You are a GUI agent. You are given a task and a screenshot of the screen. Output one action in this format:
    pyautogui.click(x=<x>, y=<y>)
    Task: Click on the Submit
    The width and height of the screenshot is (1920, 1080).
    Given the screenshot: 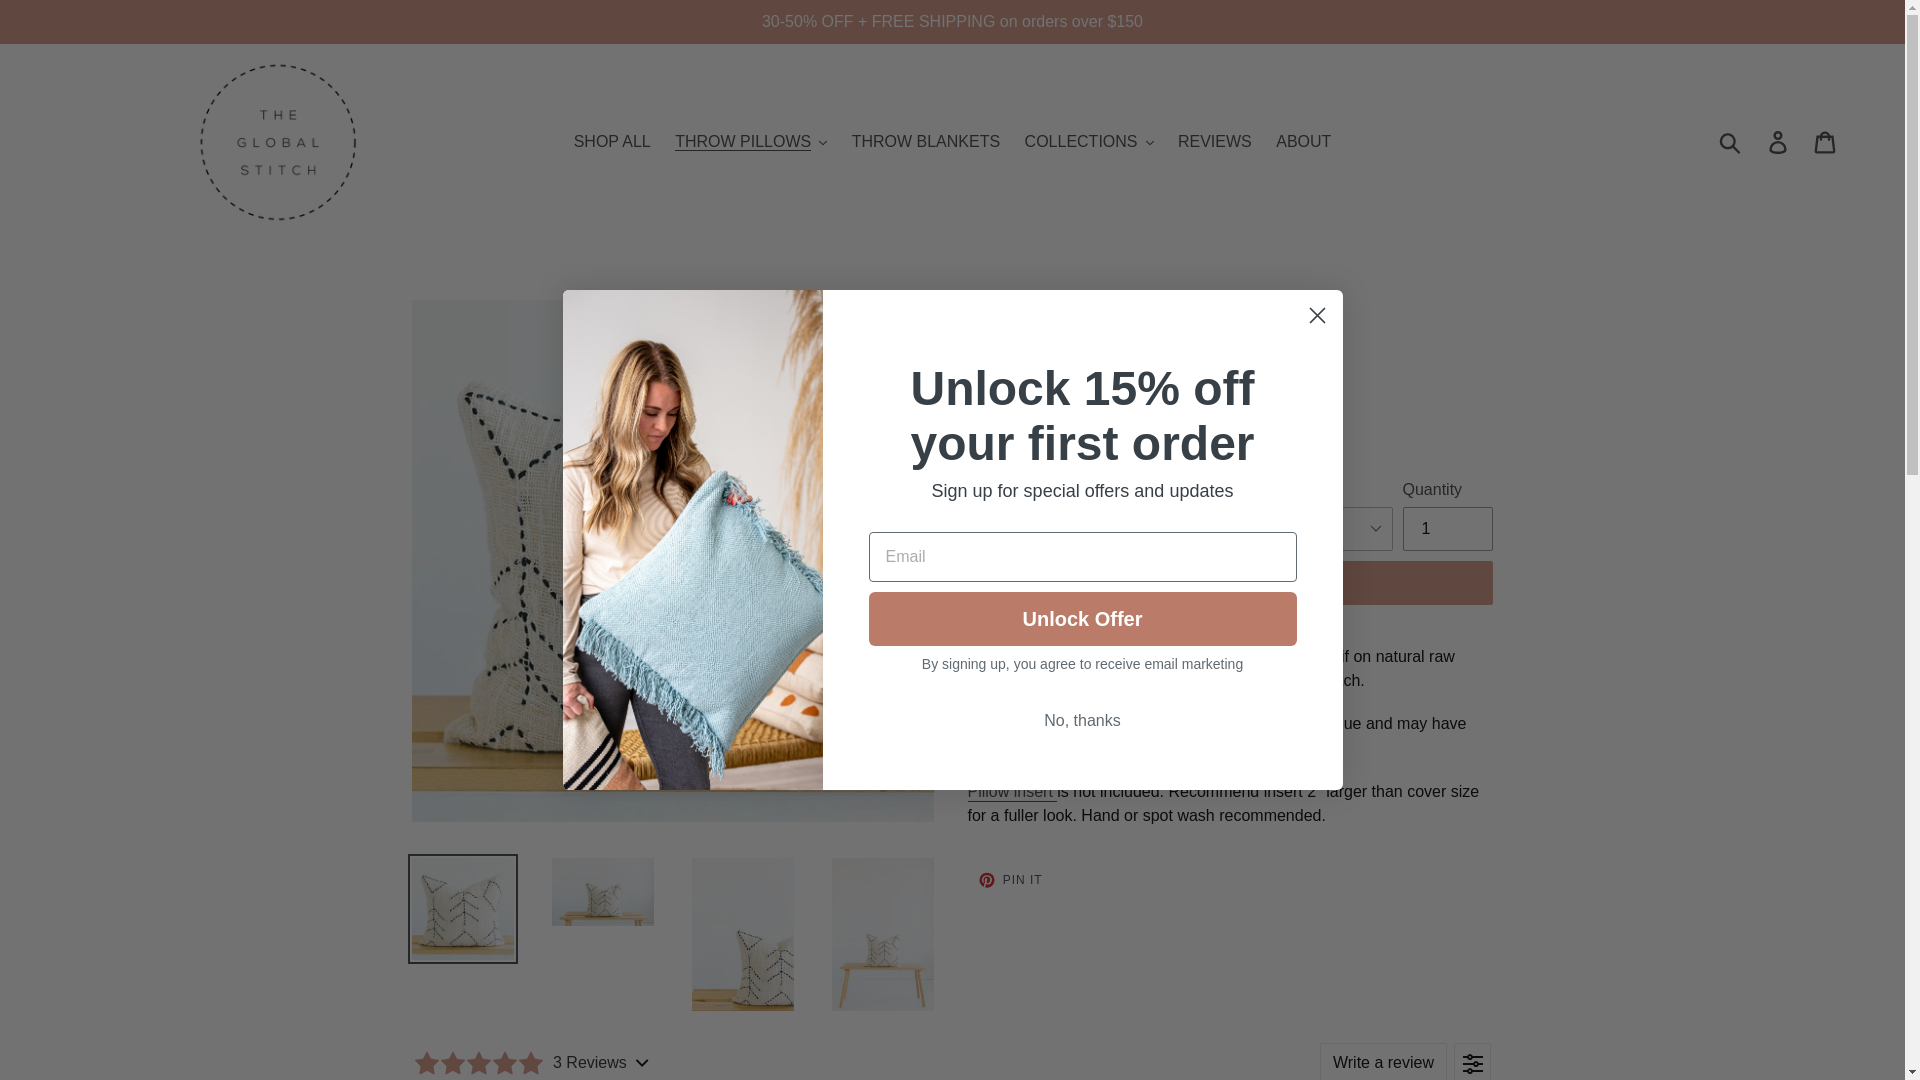 What is the action you would take?
    pyautogui.click(x=1731, y=142)
    